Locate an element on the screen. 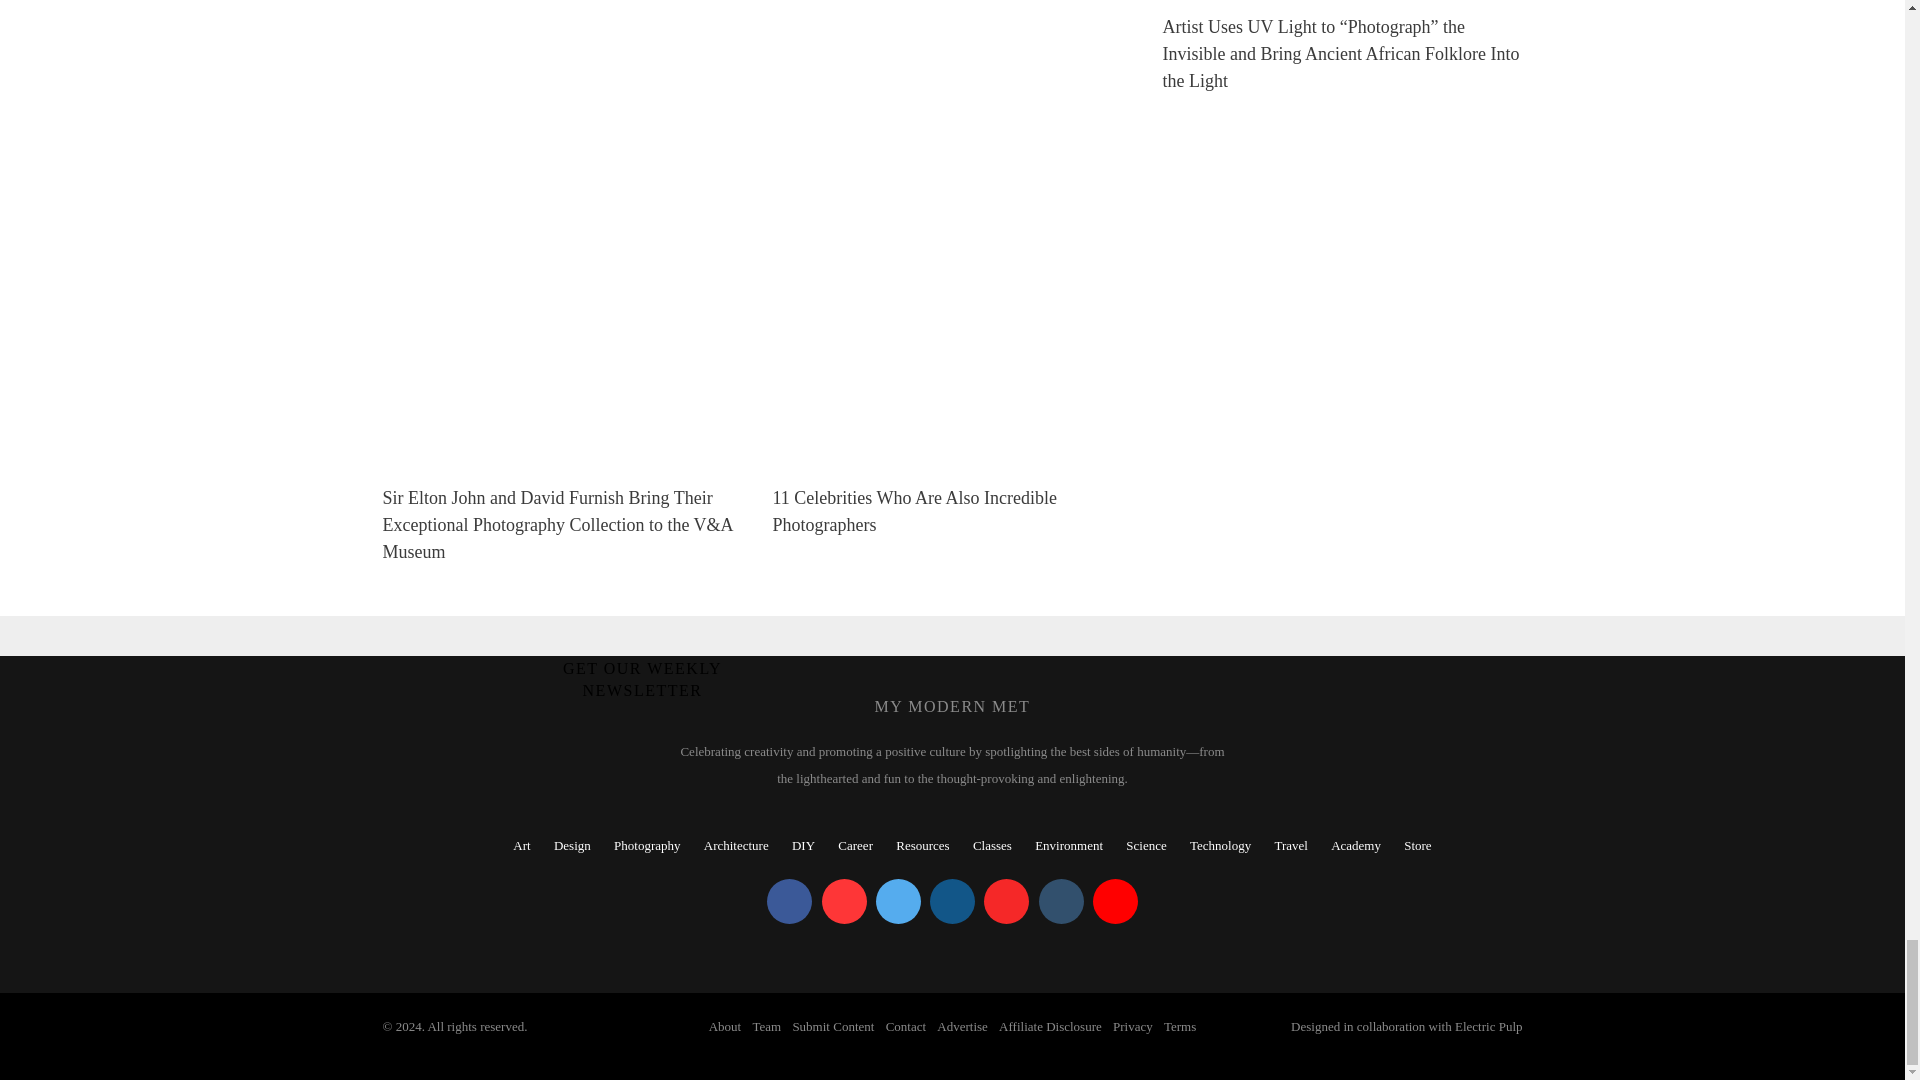  My Modern Met on Tumblr is located at coordinates (1060, 902).